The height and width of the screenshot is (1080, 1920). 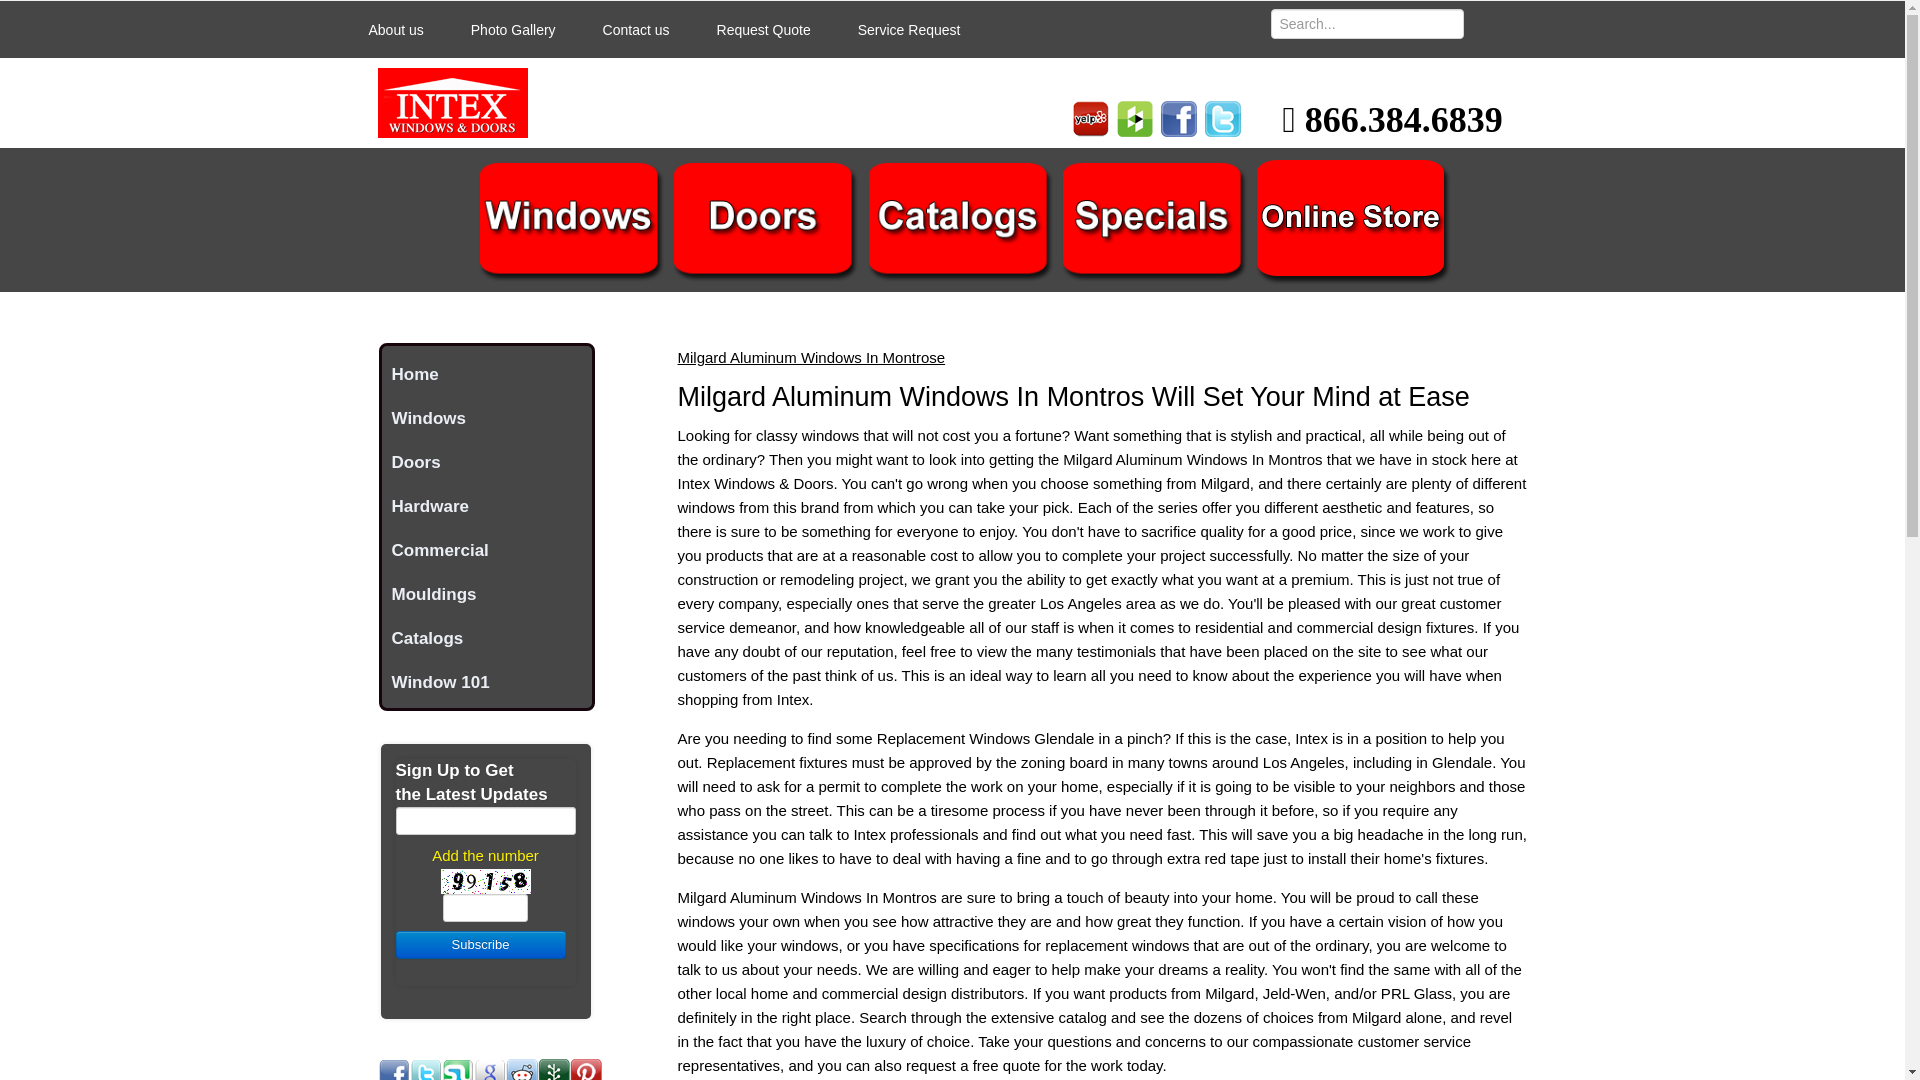 What do you see at coordinates (426, 1070) in the screenshot?
I see `Twitter` at bounding box center [426, 1070].